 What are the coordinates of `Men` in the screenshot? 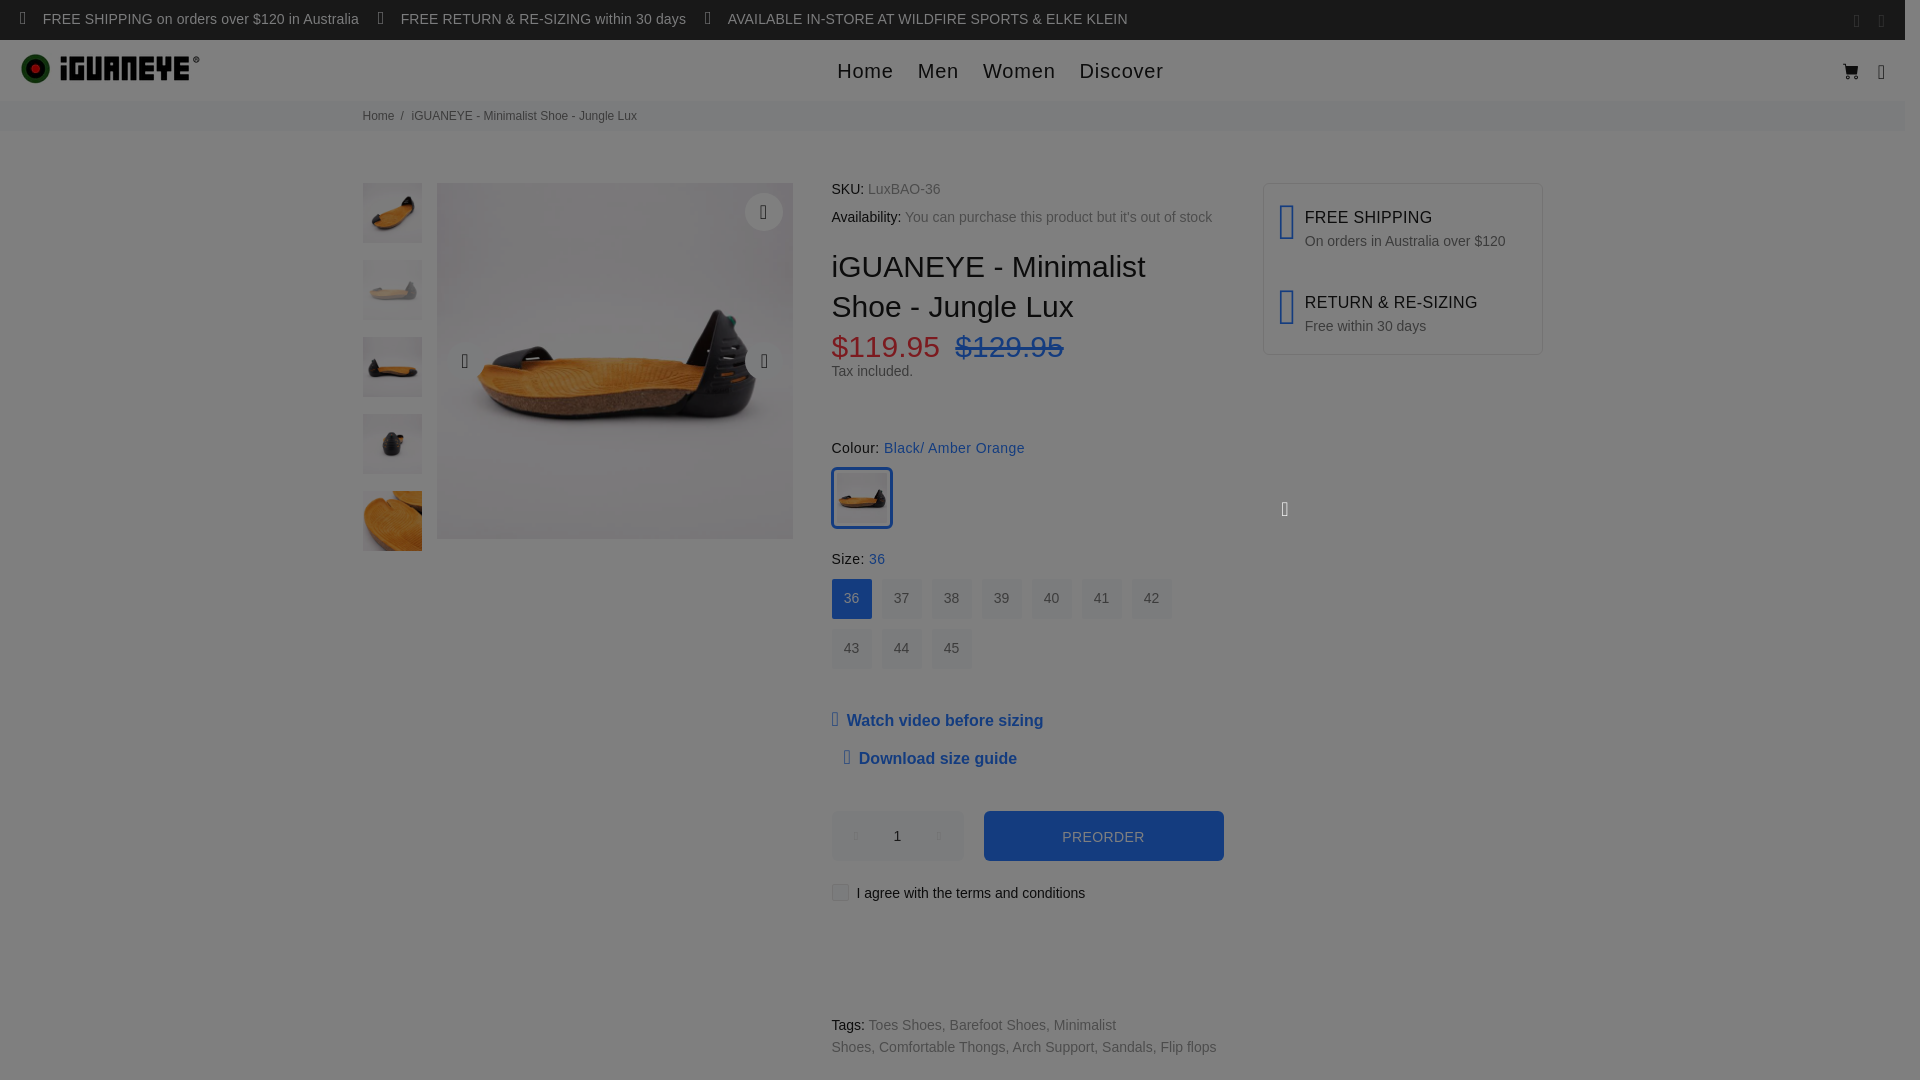 It's located at (938, 71).